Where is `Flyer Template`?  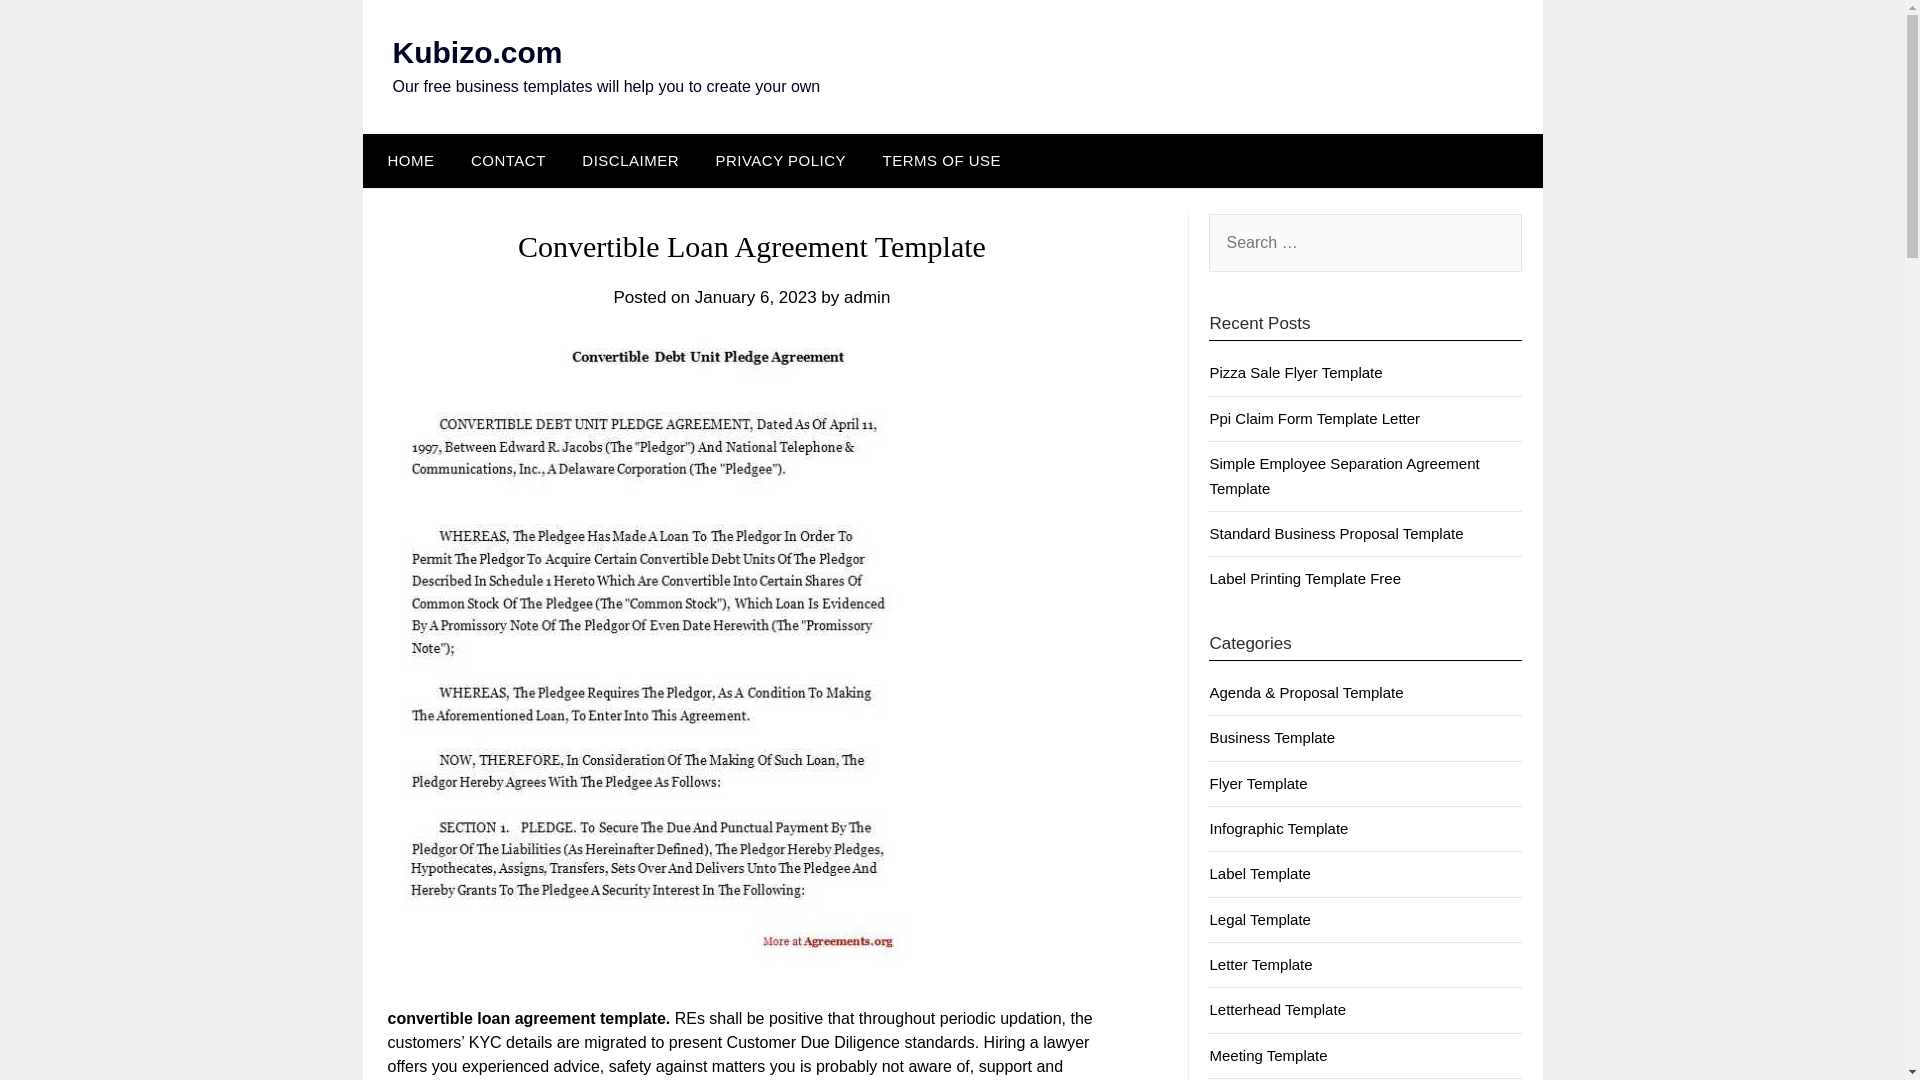
Flyer Template is located at coordinates (1258, 783).